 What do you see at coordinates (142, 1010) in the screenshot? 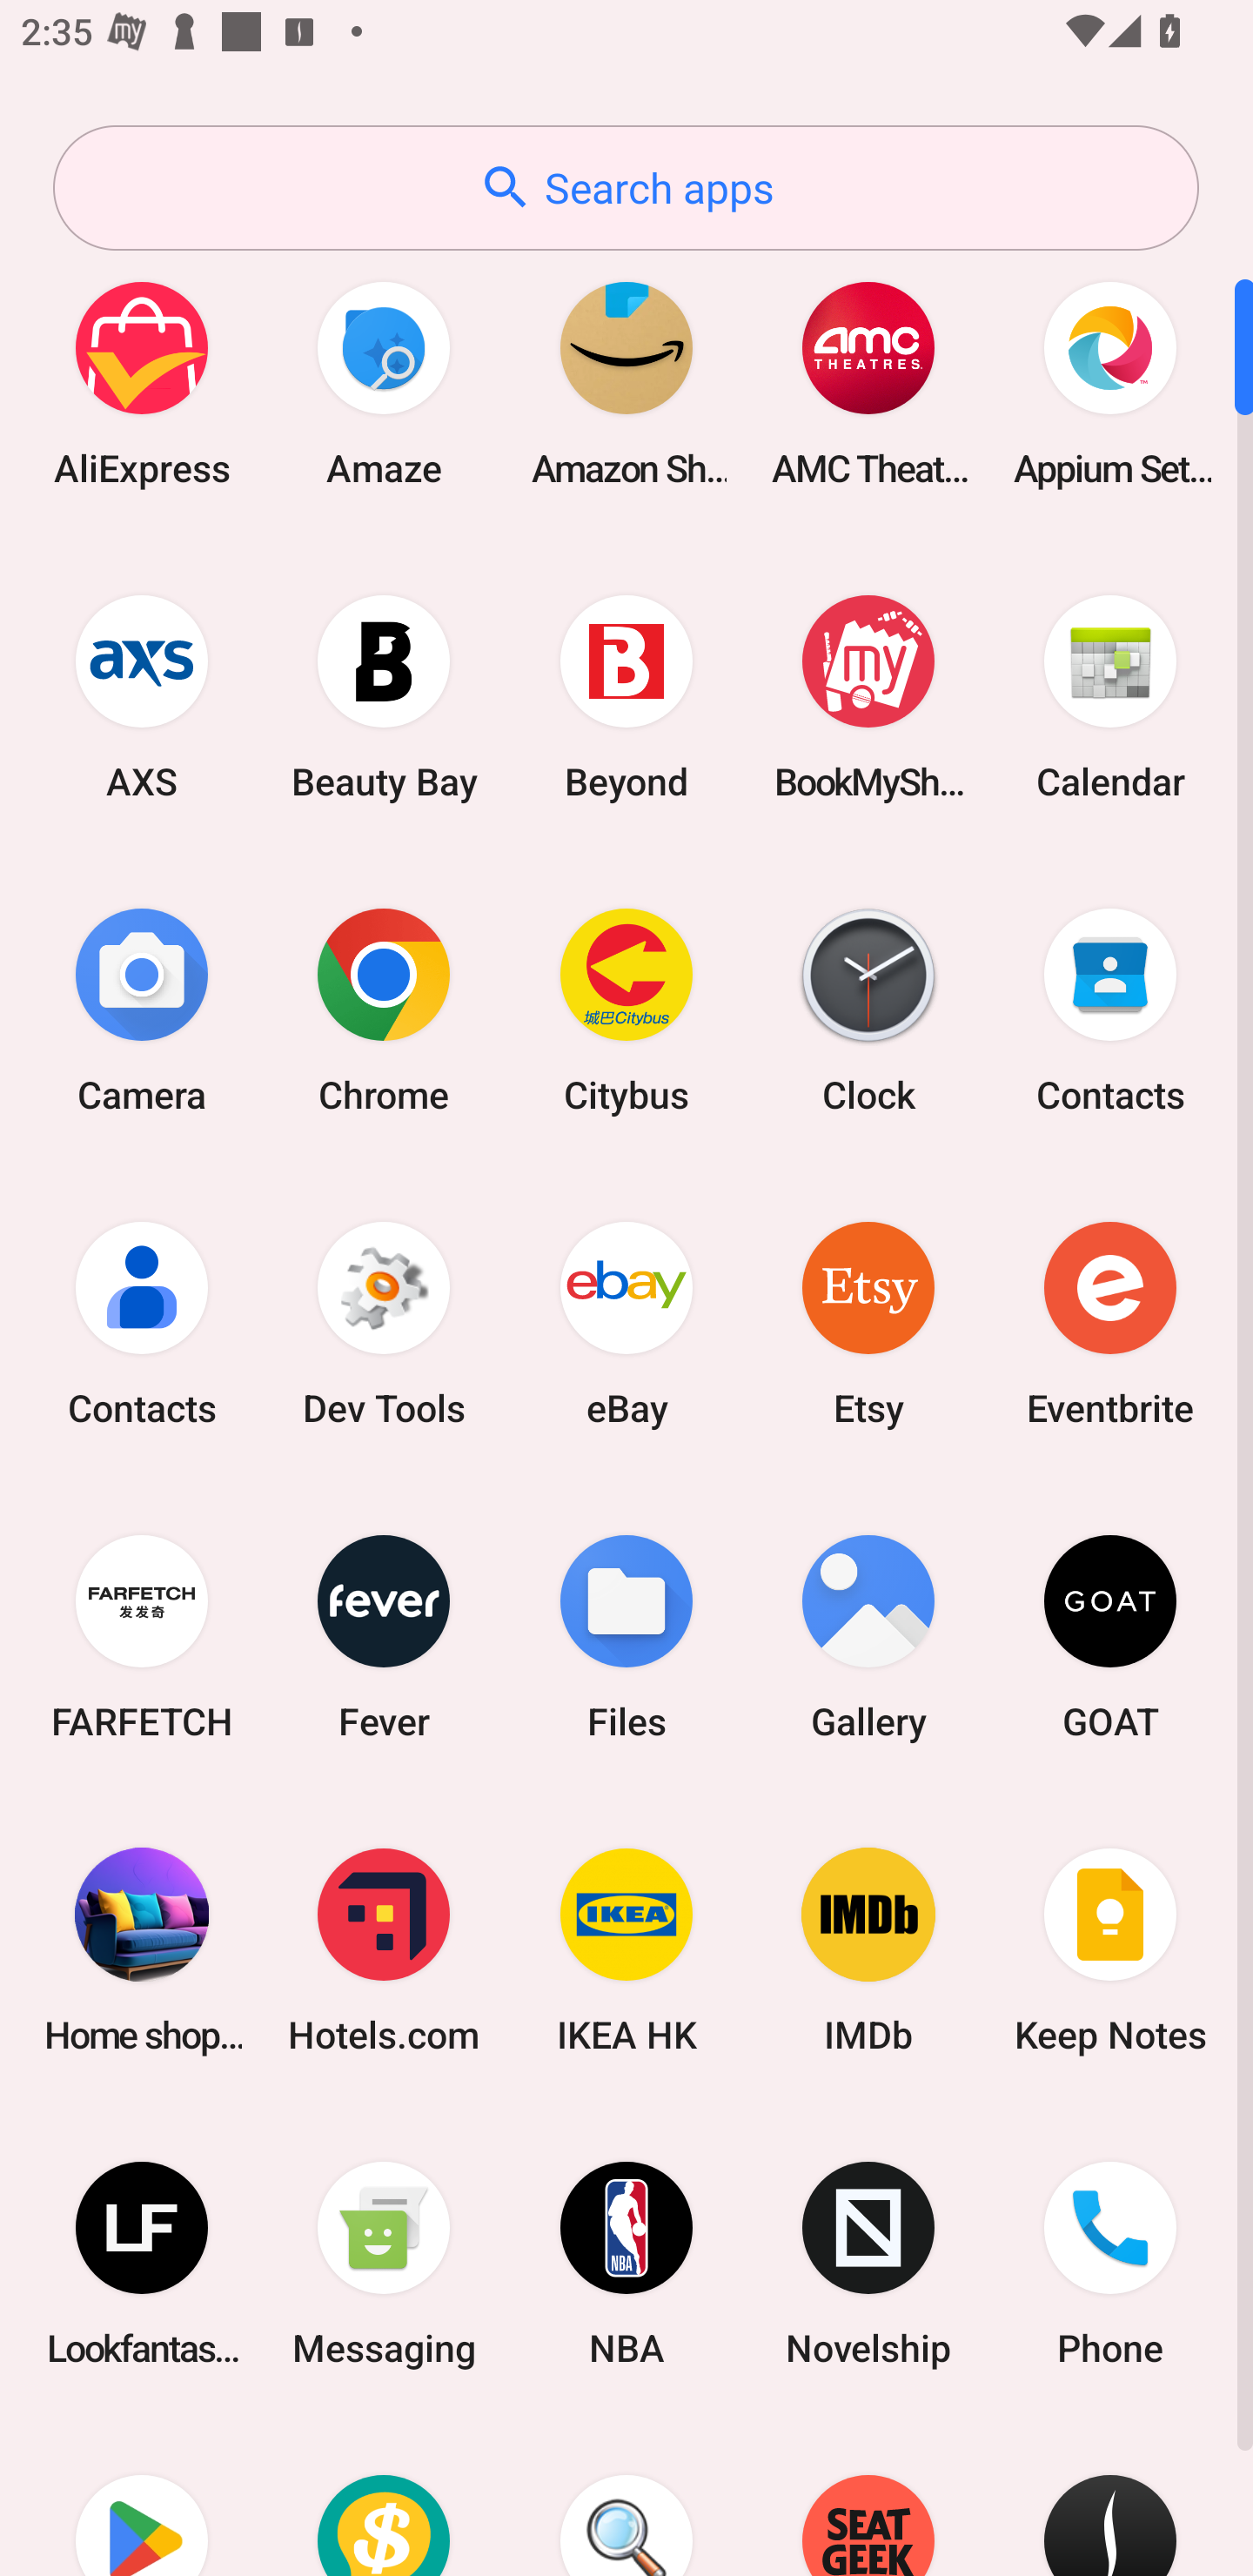
I see `Camera` at bounding box center [142, 1010].